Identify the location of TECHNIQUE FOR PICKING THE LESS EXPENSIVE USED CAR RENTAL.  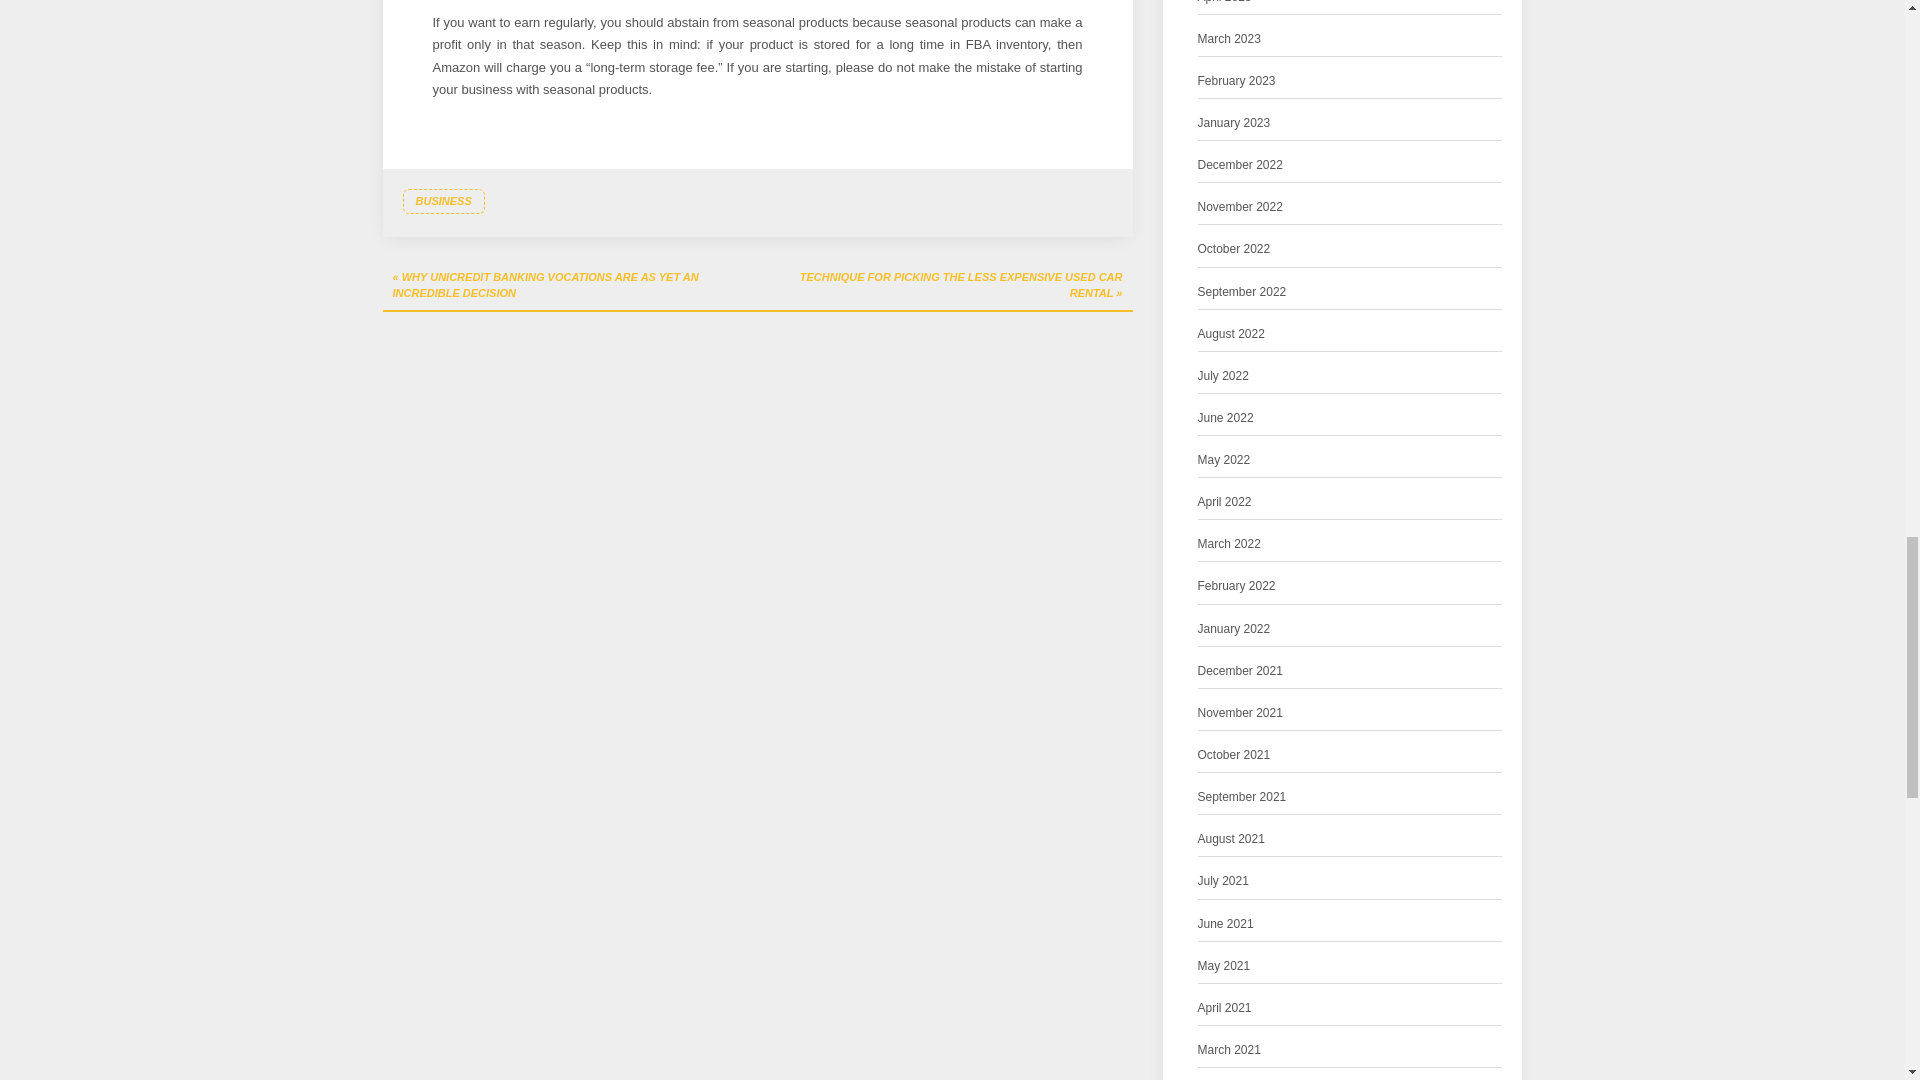
(945, 286).